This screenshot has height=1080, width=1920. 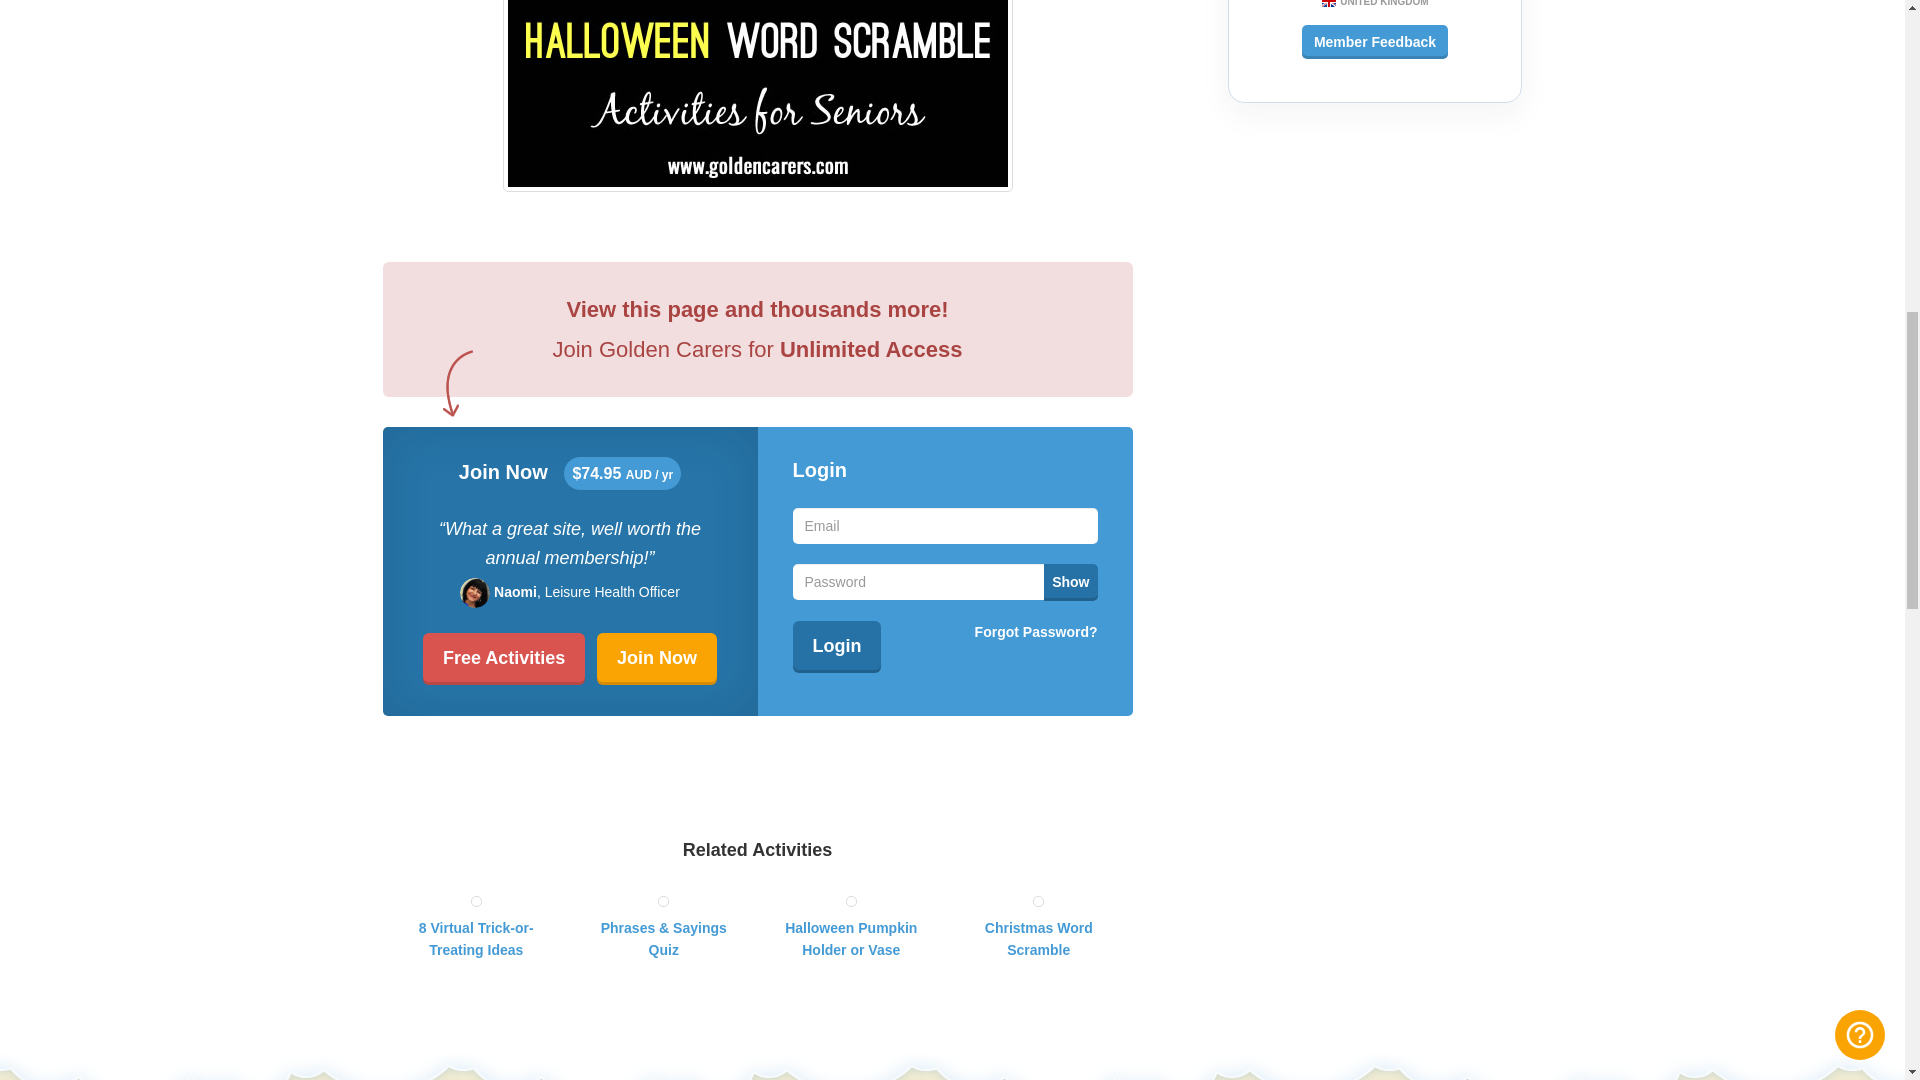 What do you see at coordinates (850, 926) in the screenshot?
I see `Halloween Pumpkin Holder or Vase` at bounding box center [850, 926].